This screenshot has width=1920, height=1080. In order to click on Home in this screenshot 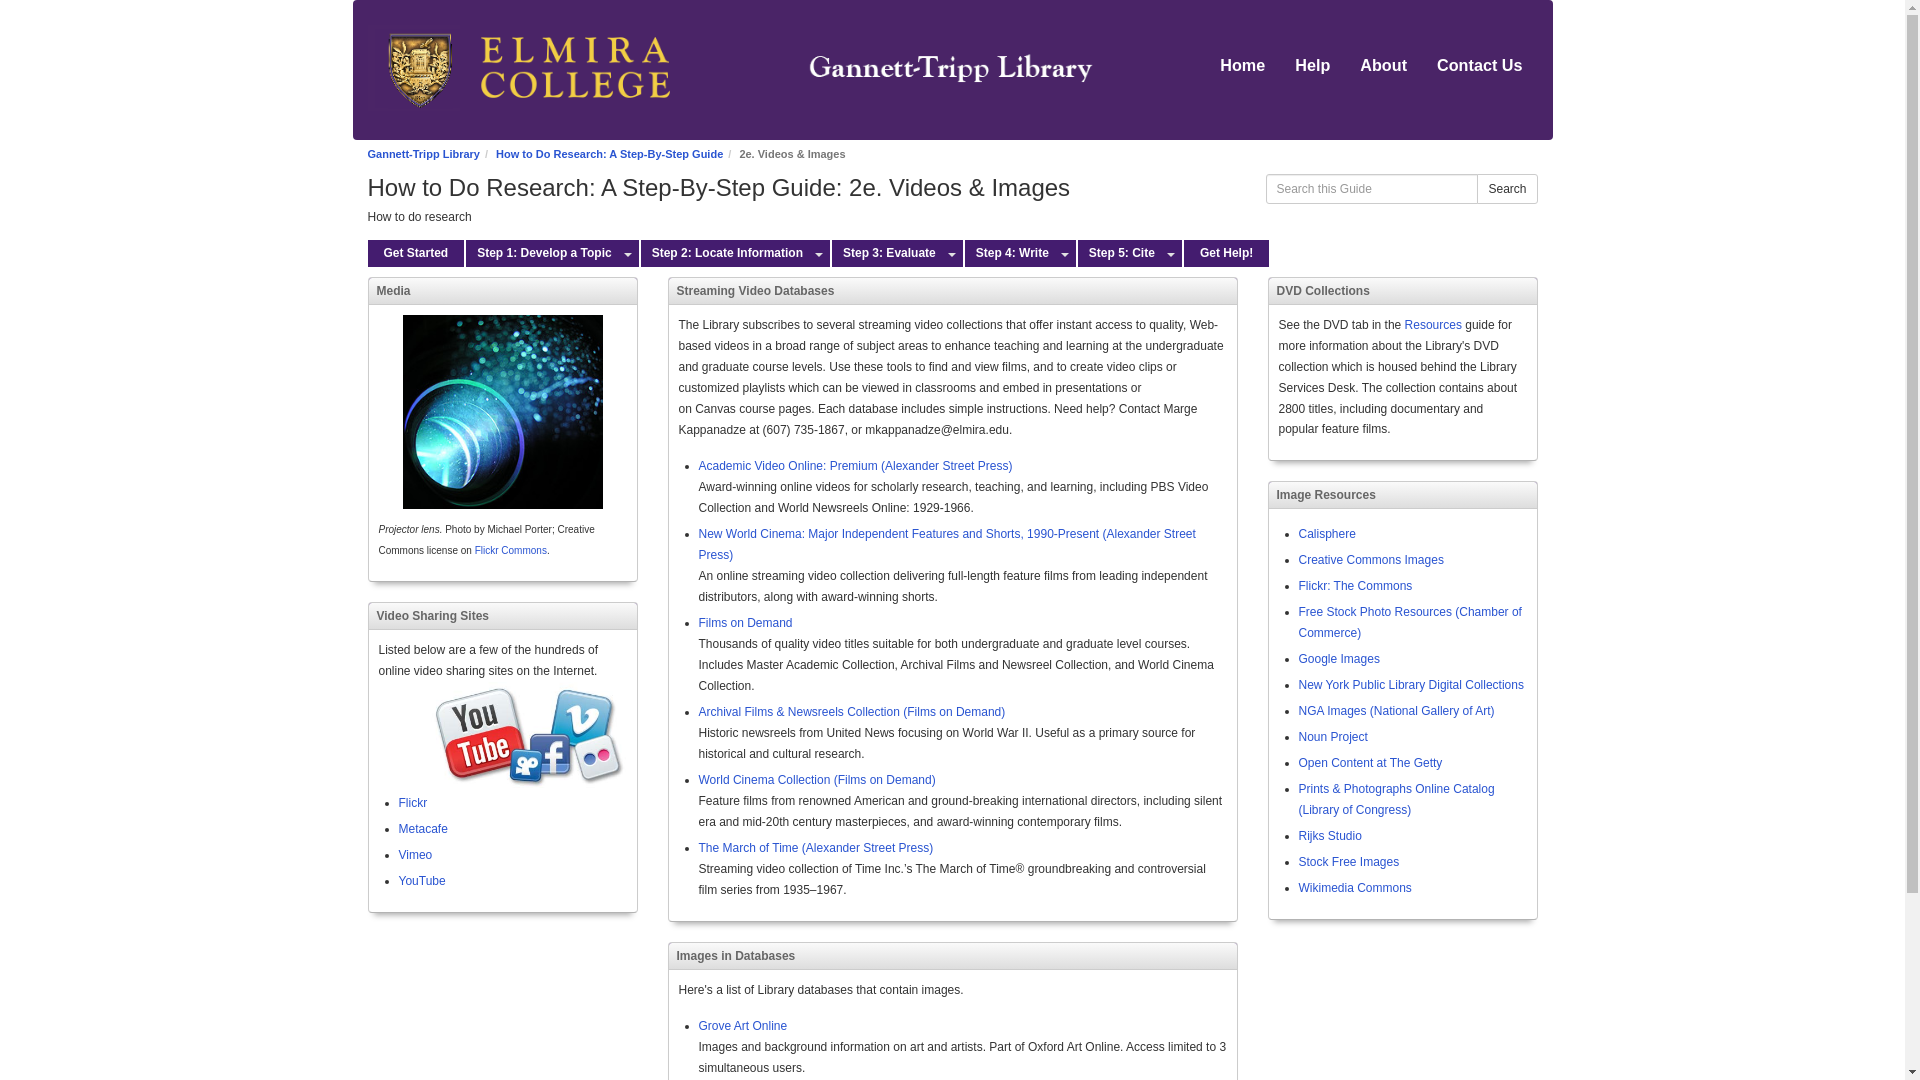, I will do `click(1242, 64)`.